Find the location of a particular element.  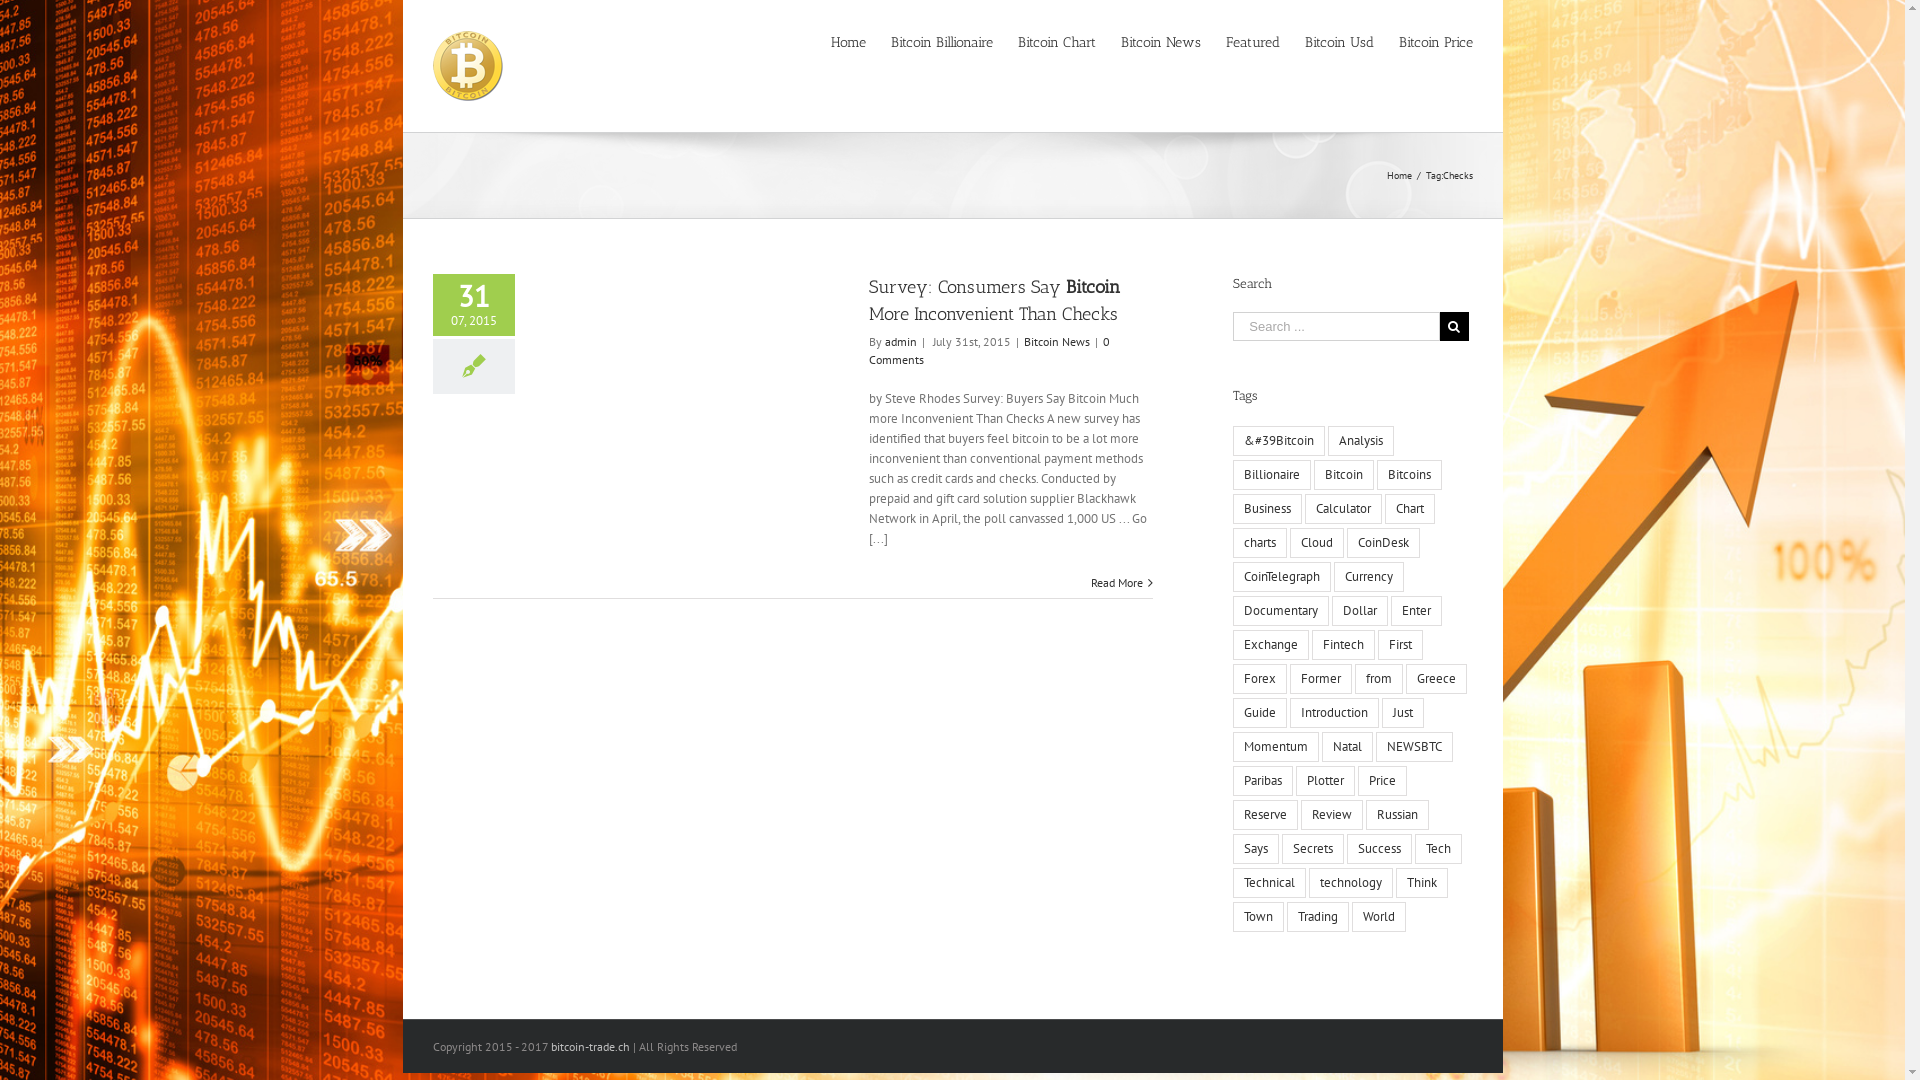

admin is located at coordinates (900, 342).